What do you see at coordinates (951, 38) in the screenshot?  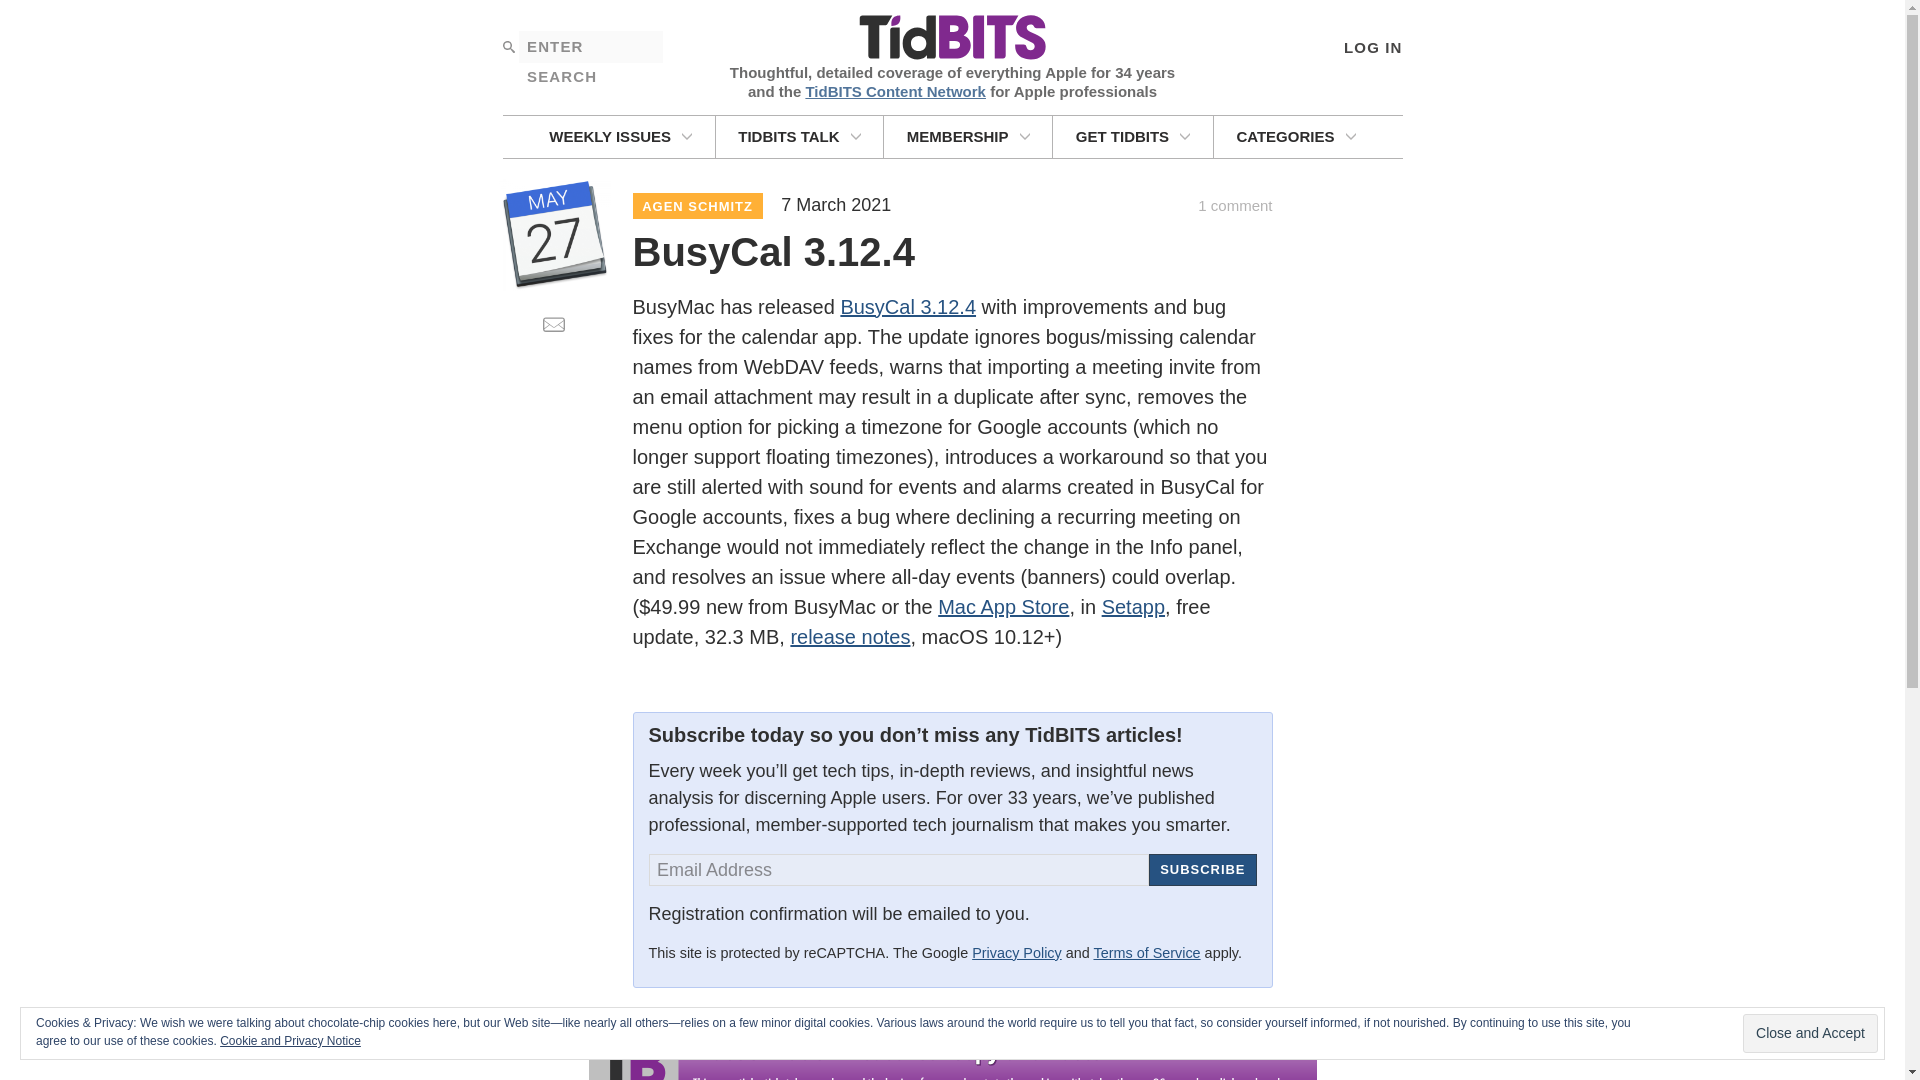 I see `TidBITS` at bounding box center [951, 38].